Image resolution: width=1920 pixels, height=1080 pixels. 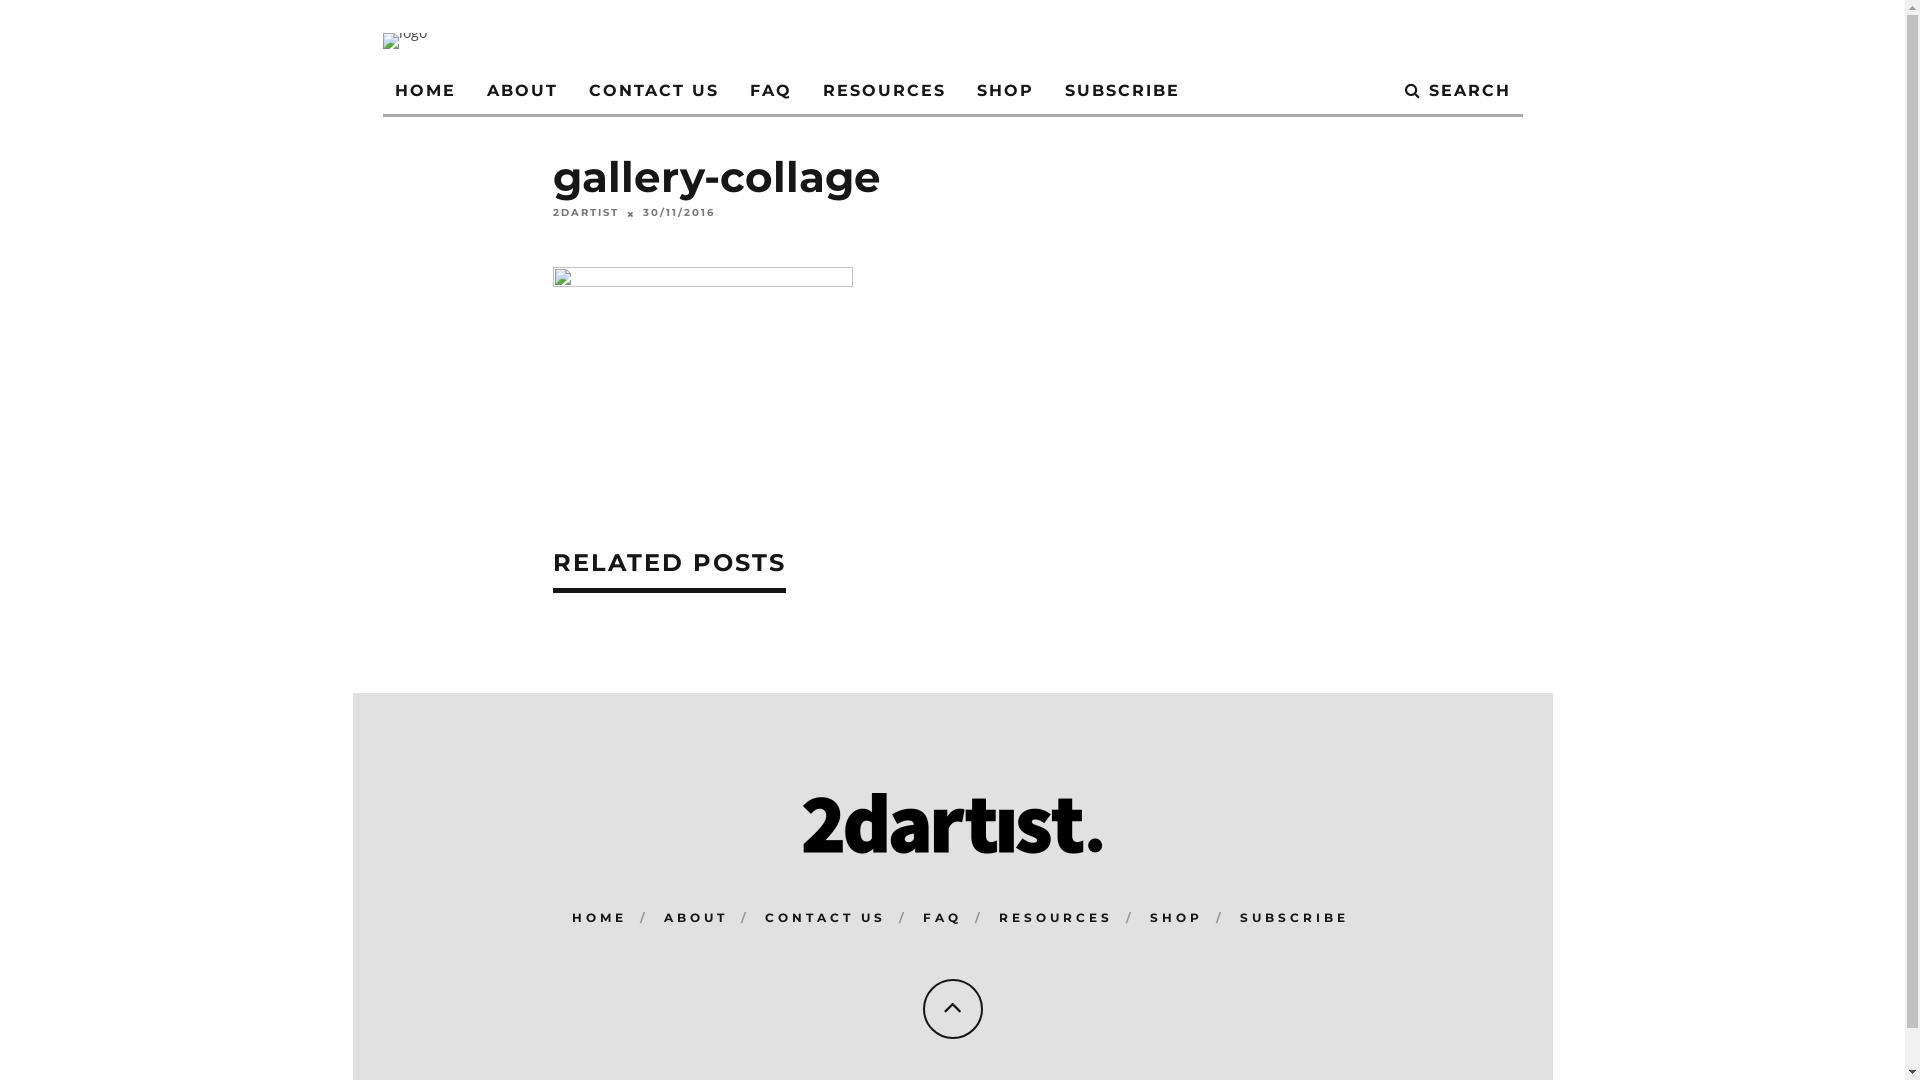 I want to click on ABOUT, so click(x=696, y=918).